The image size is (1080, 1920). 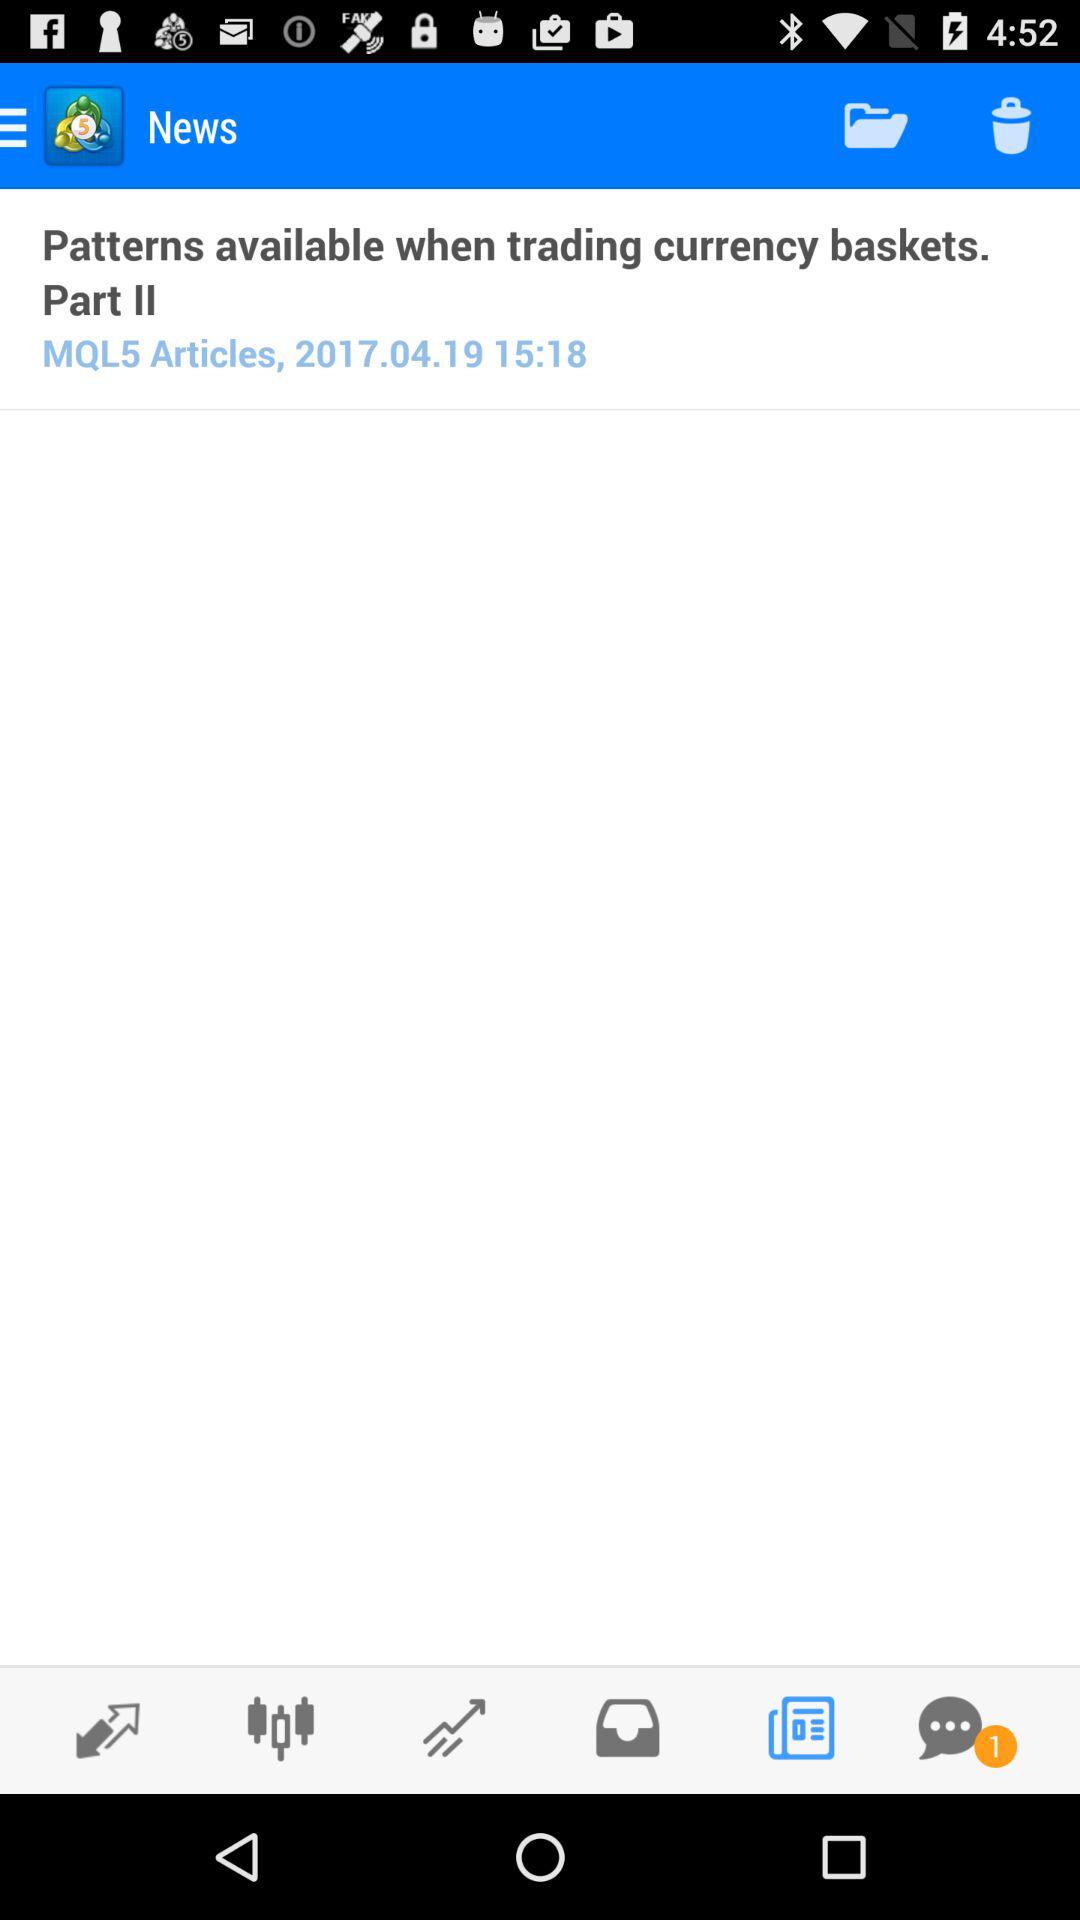 What do you see at coordinates (454, 1728) in the screenshot?
I see `know todays trading value` at bounding box center [454, 1728].